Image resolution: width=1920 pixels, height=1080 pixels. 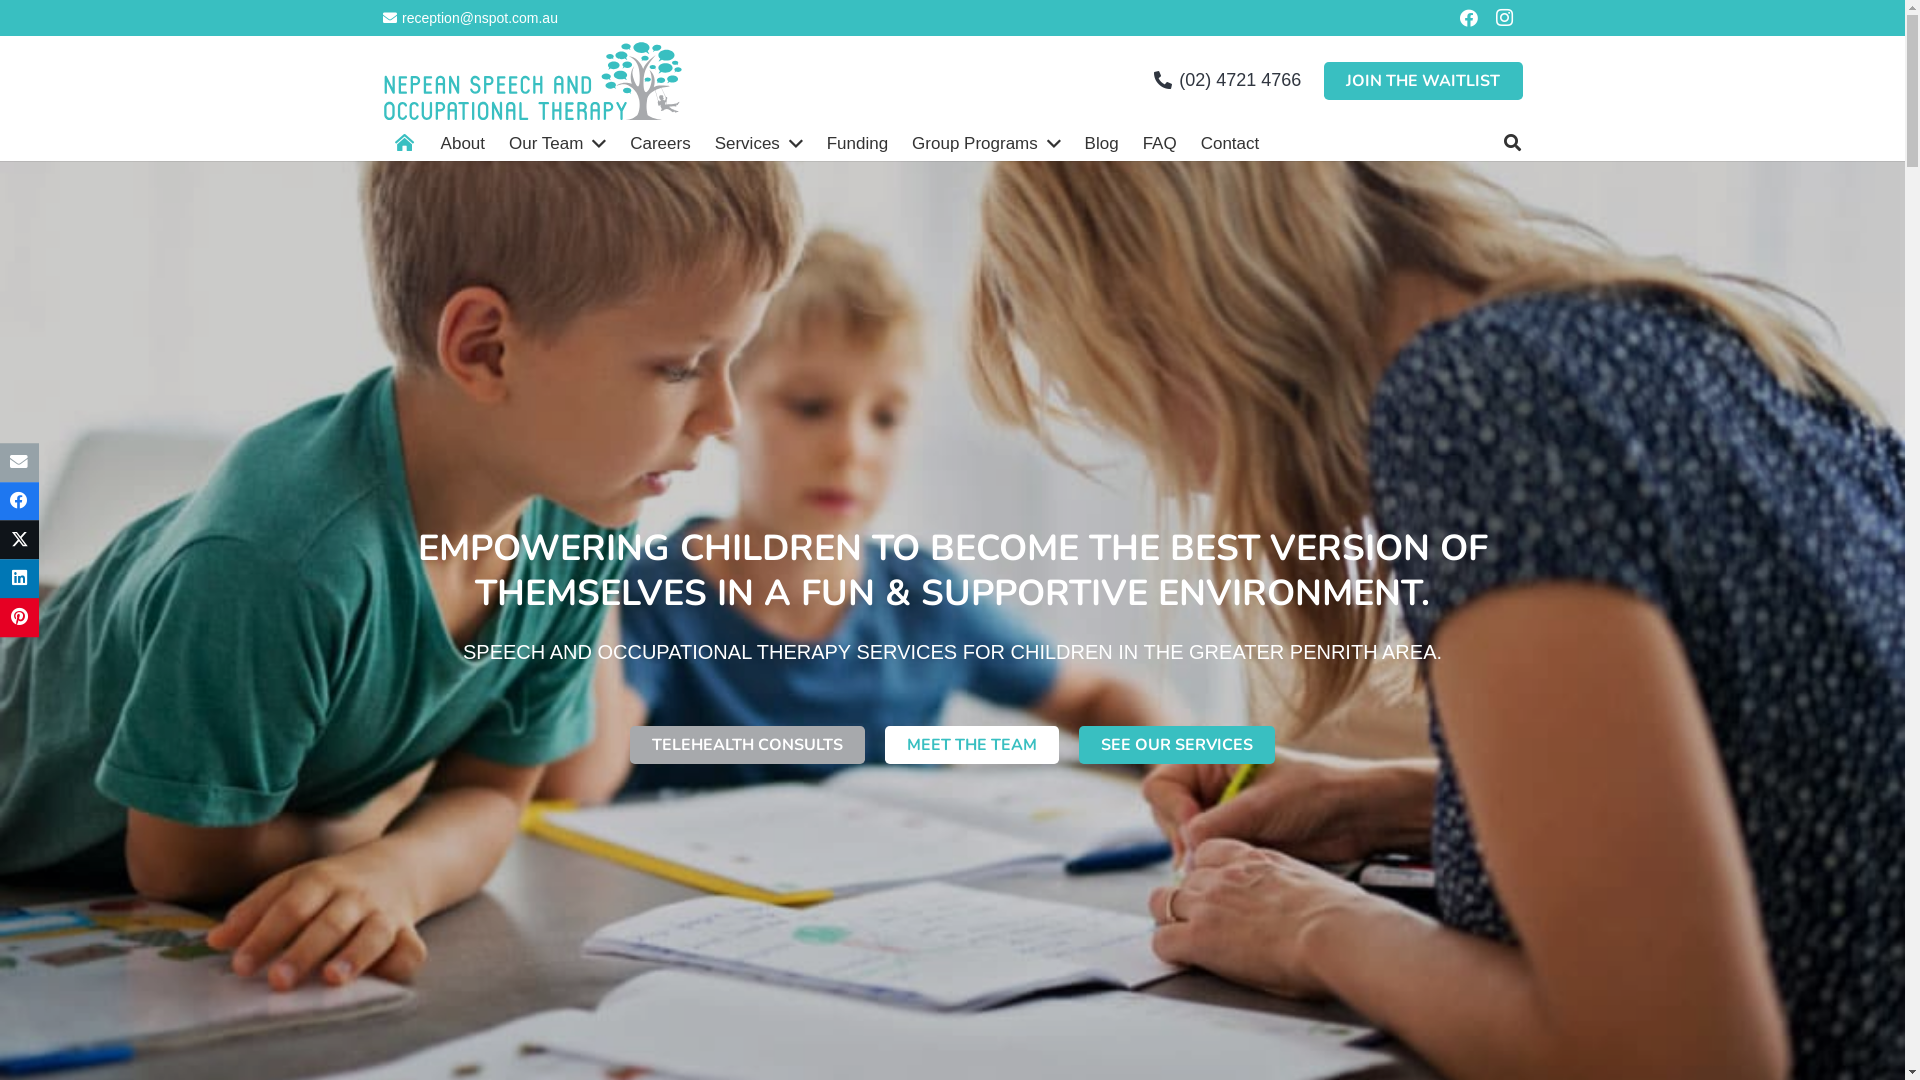 I want to click on Blog, so click(x=1102, y=143).